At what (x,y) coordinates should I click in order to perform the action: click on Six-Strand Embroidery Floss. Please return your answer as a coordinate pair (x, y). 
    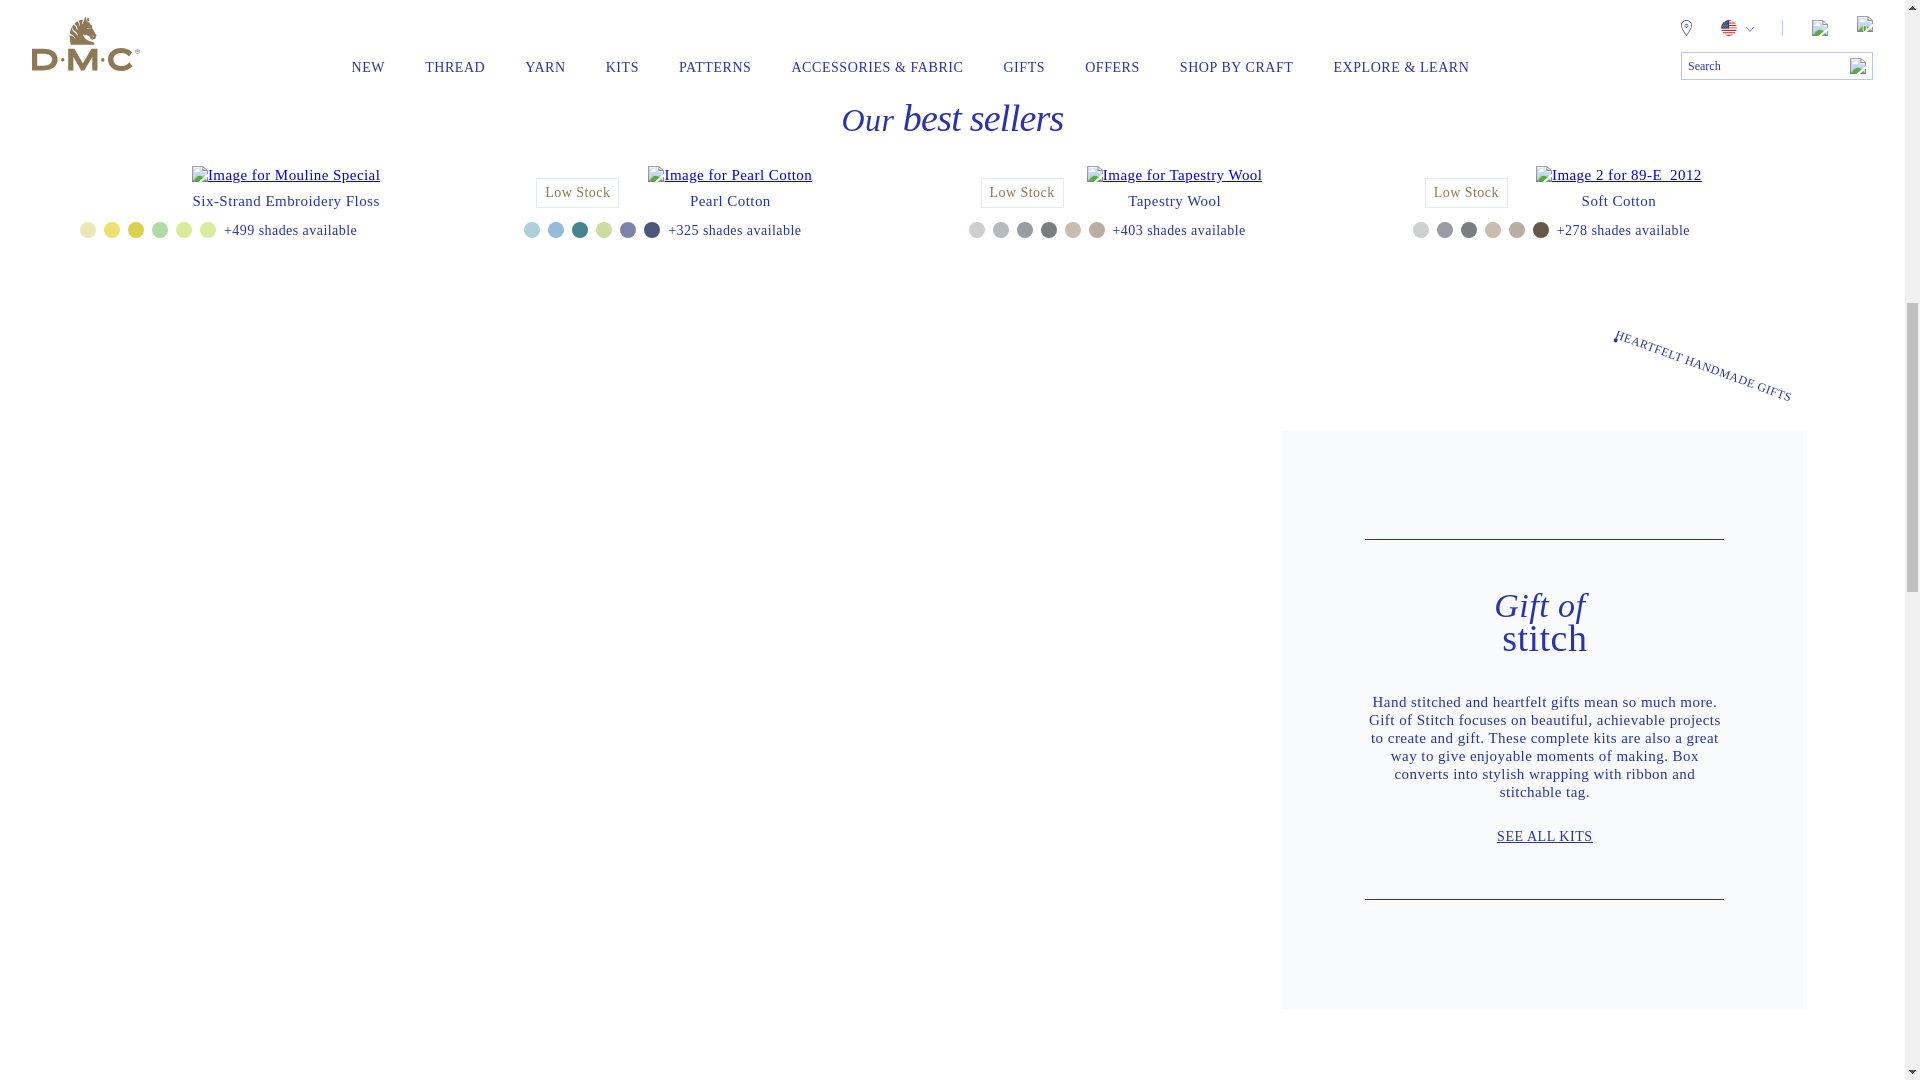
    Looking at the image, I should click on (286, 201).